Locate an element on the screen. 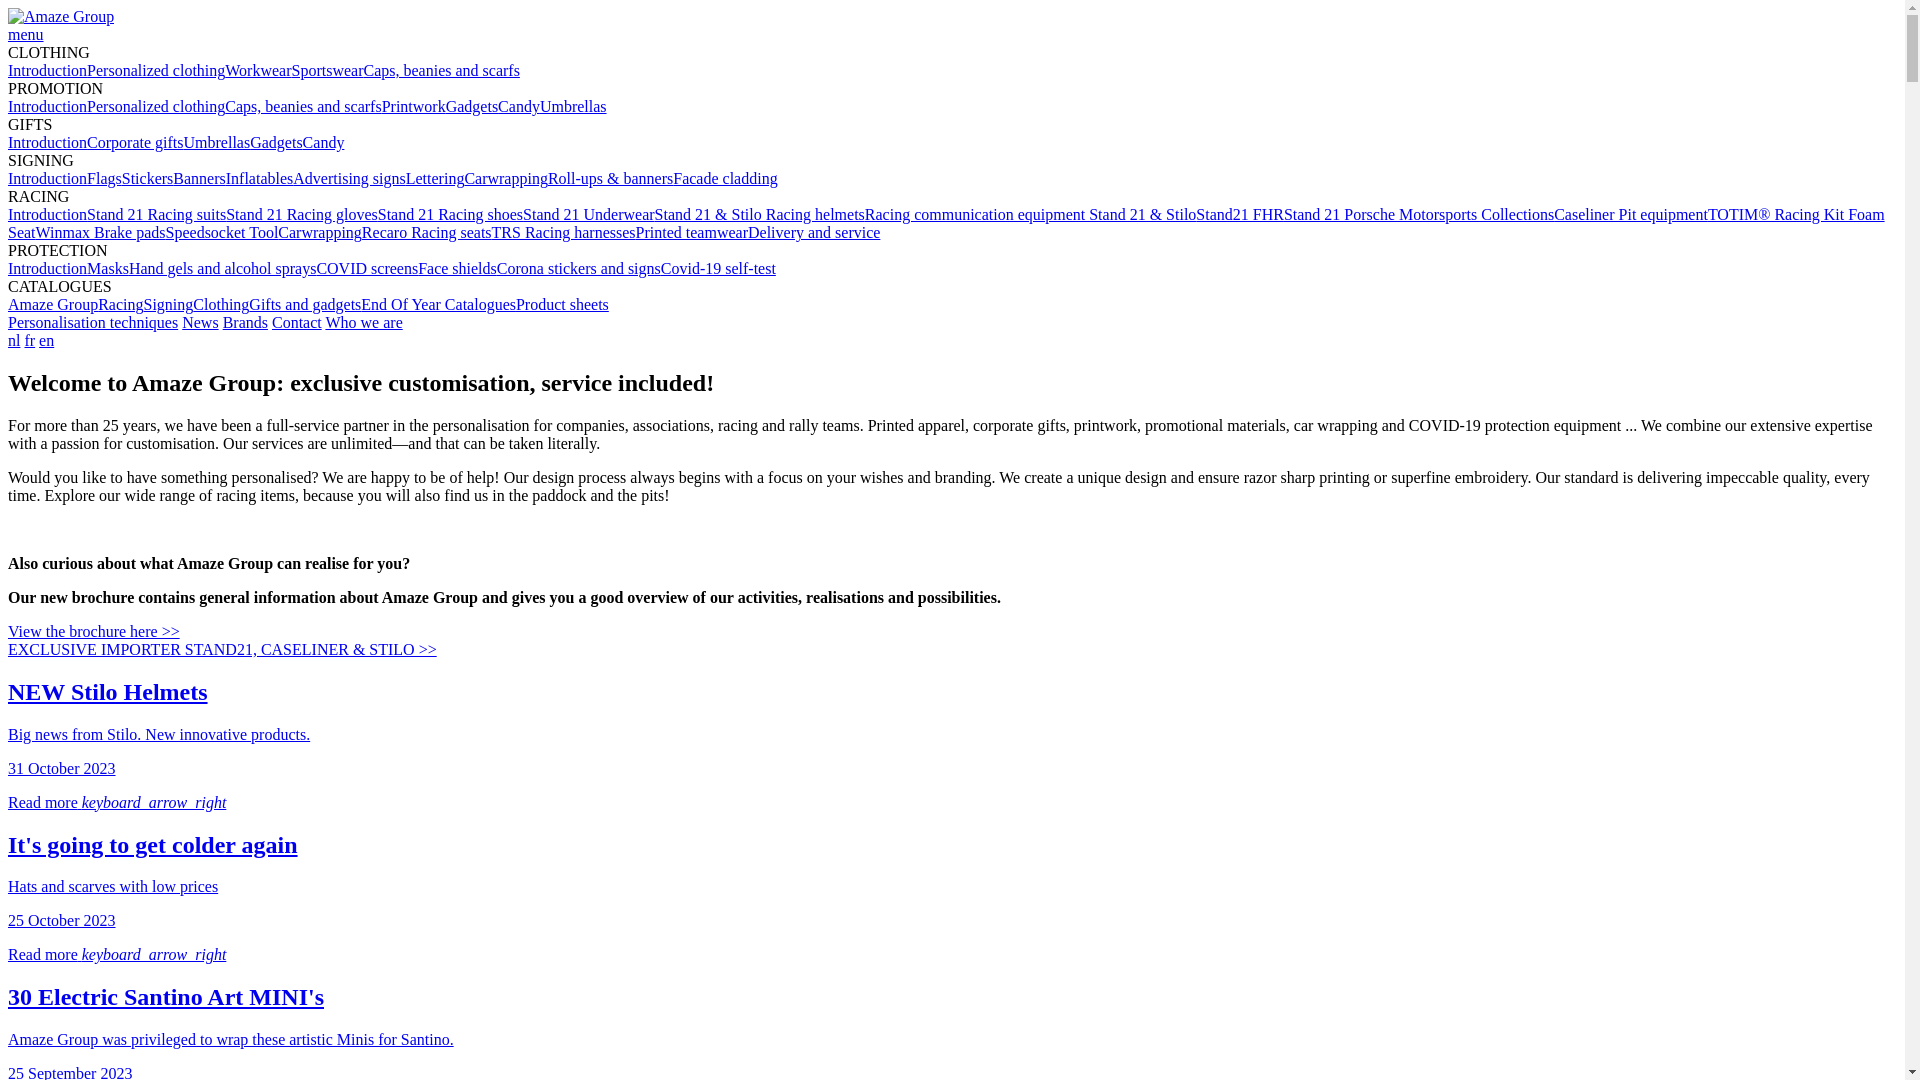  Inflatables is located at coordinates (260, 178).